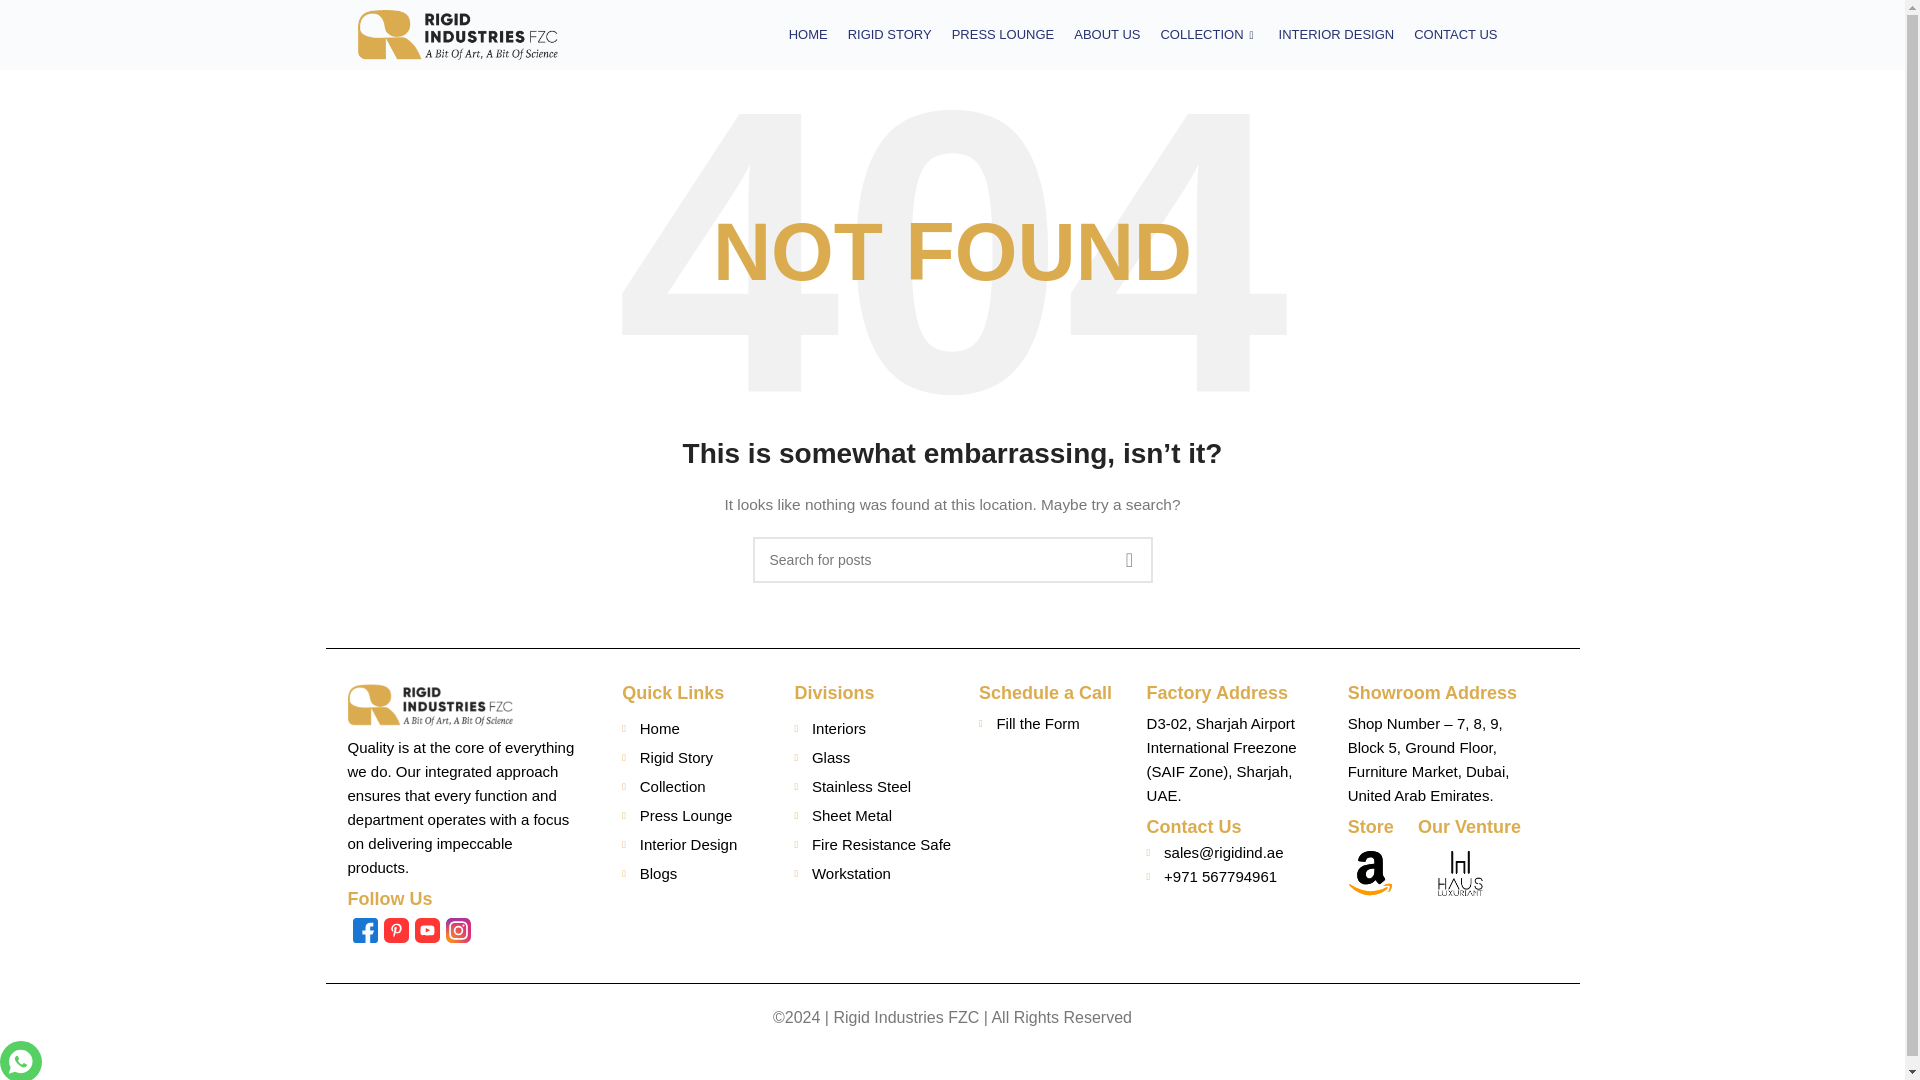 This screenshot has height=1080, width=1920. I want to click on PRESS LOUNGE, so click(1004, 34).